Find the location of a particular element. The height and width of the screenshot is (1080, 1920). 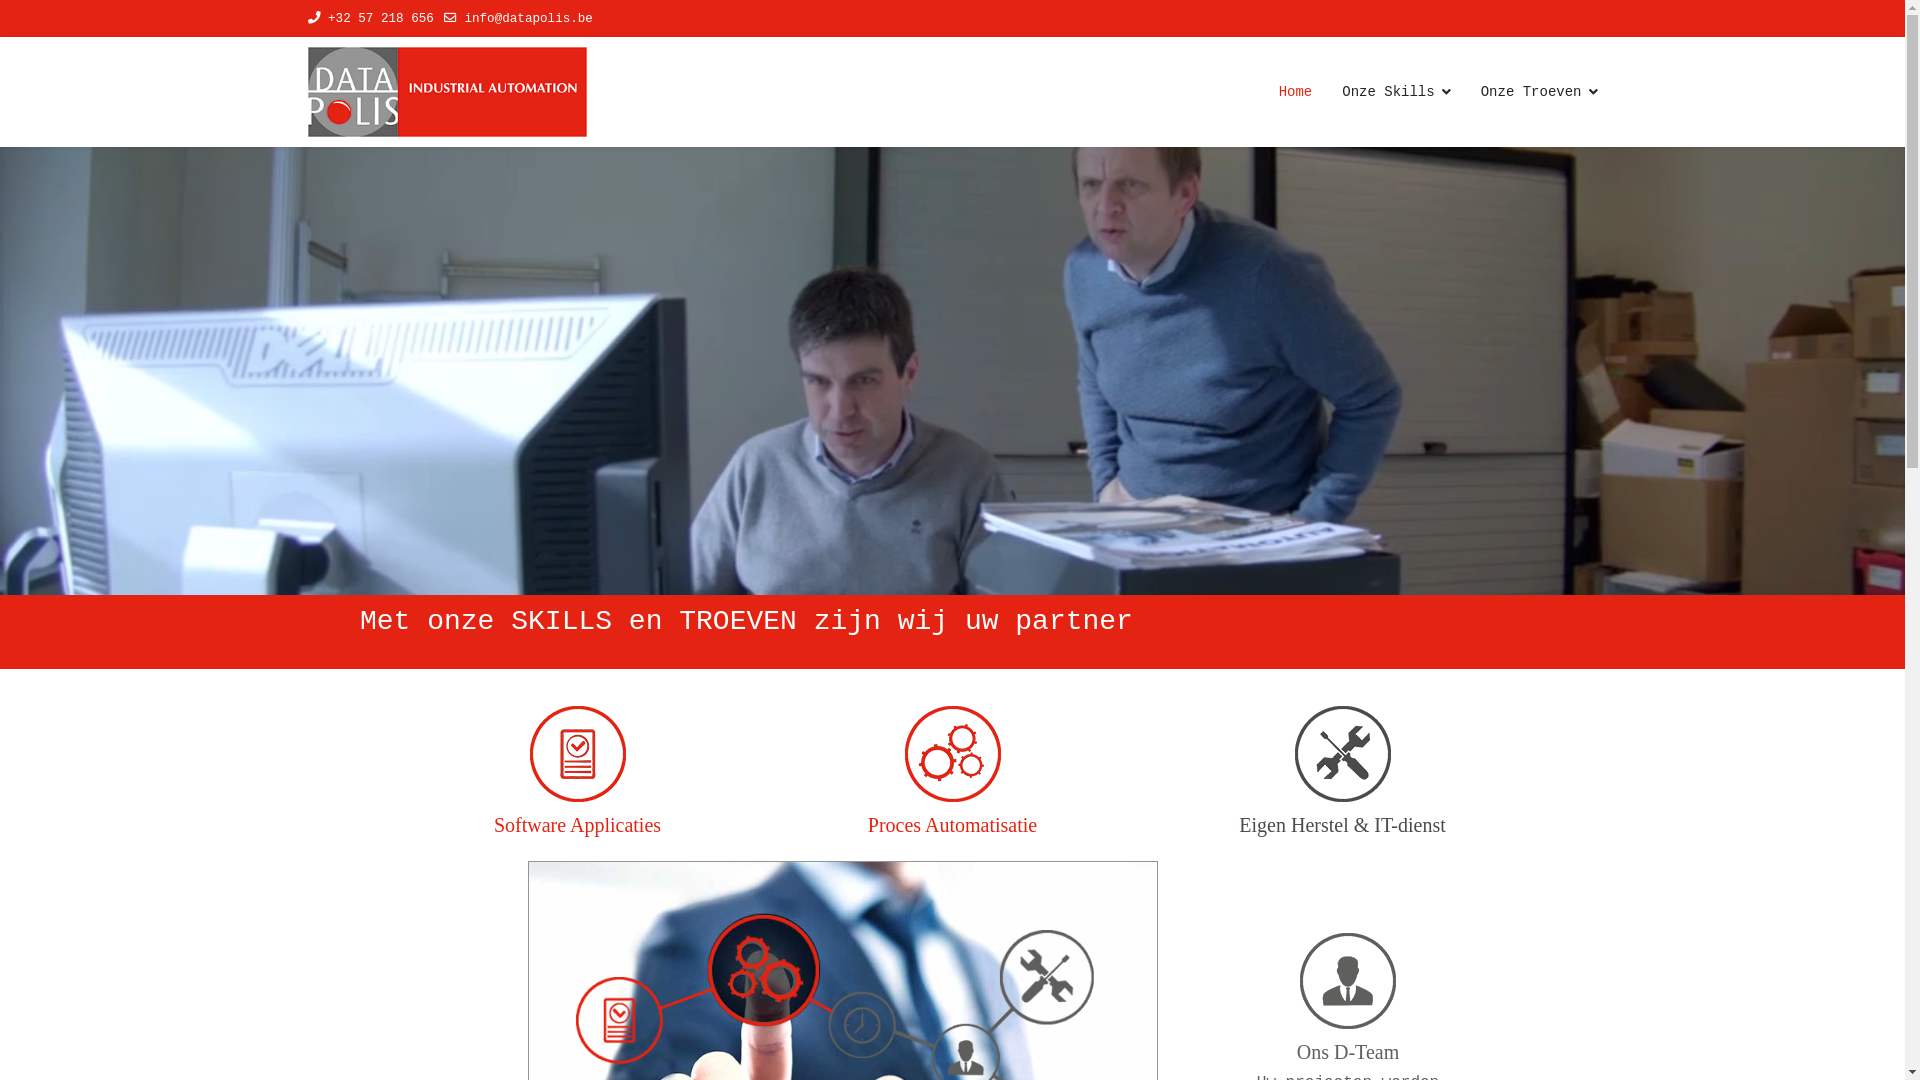

Home is located at coordinates (1296, 92).